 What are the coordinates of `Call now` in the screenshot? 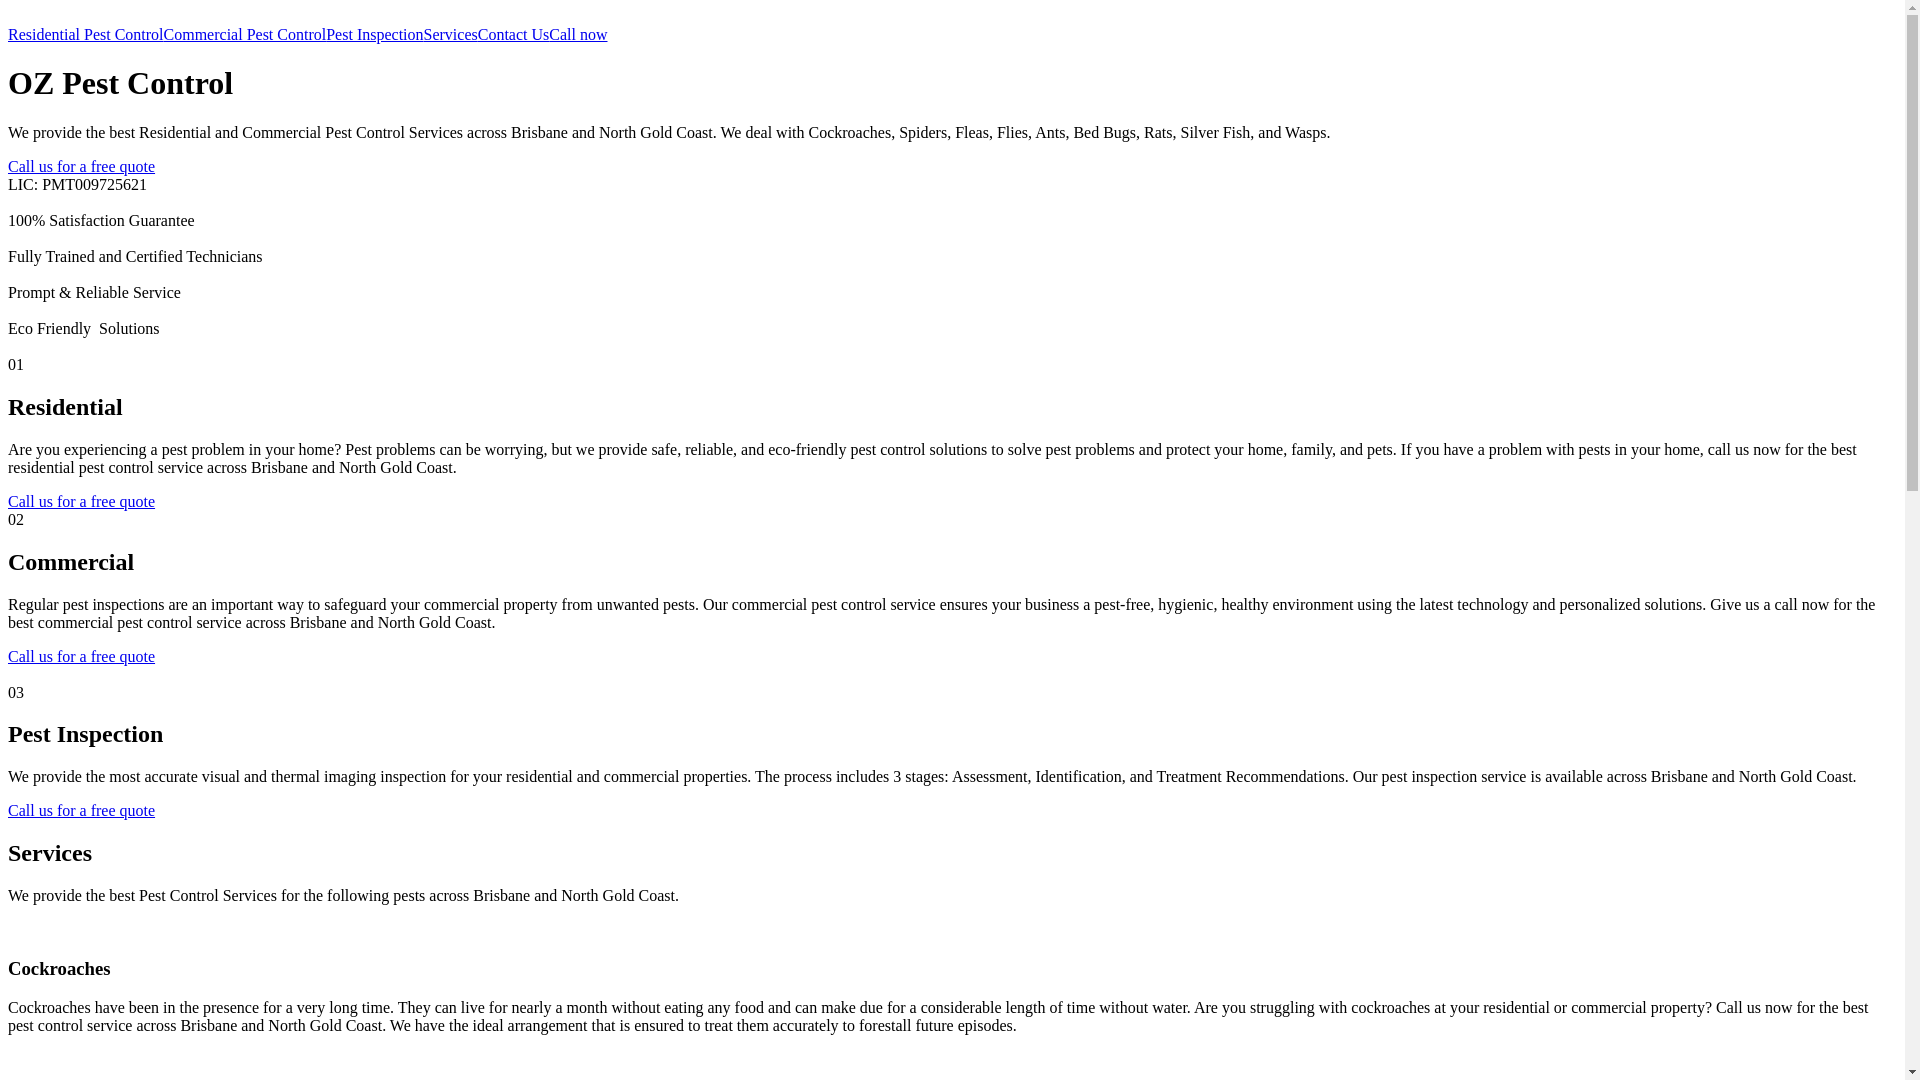 It's located at (578, 34).